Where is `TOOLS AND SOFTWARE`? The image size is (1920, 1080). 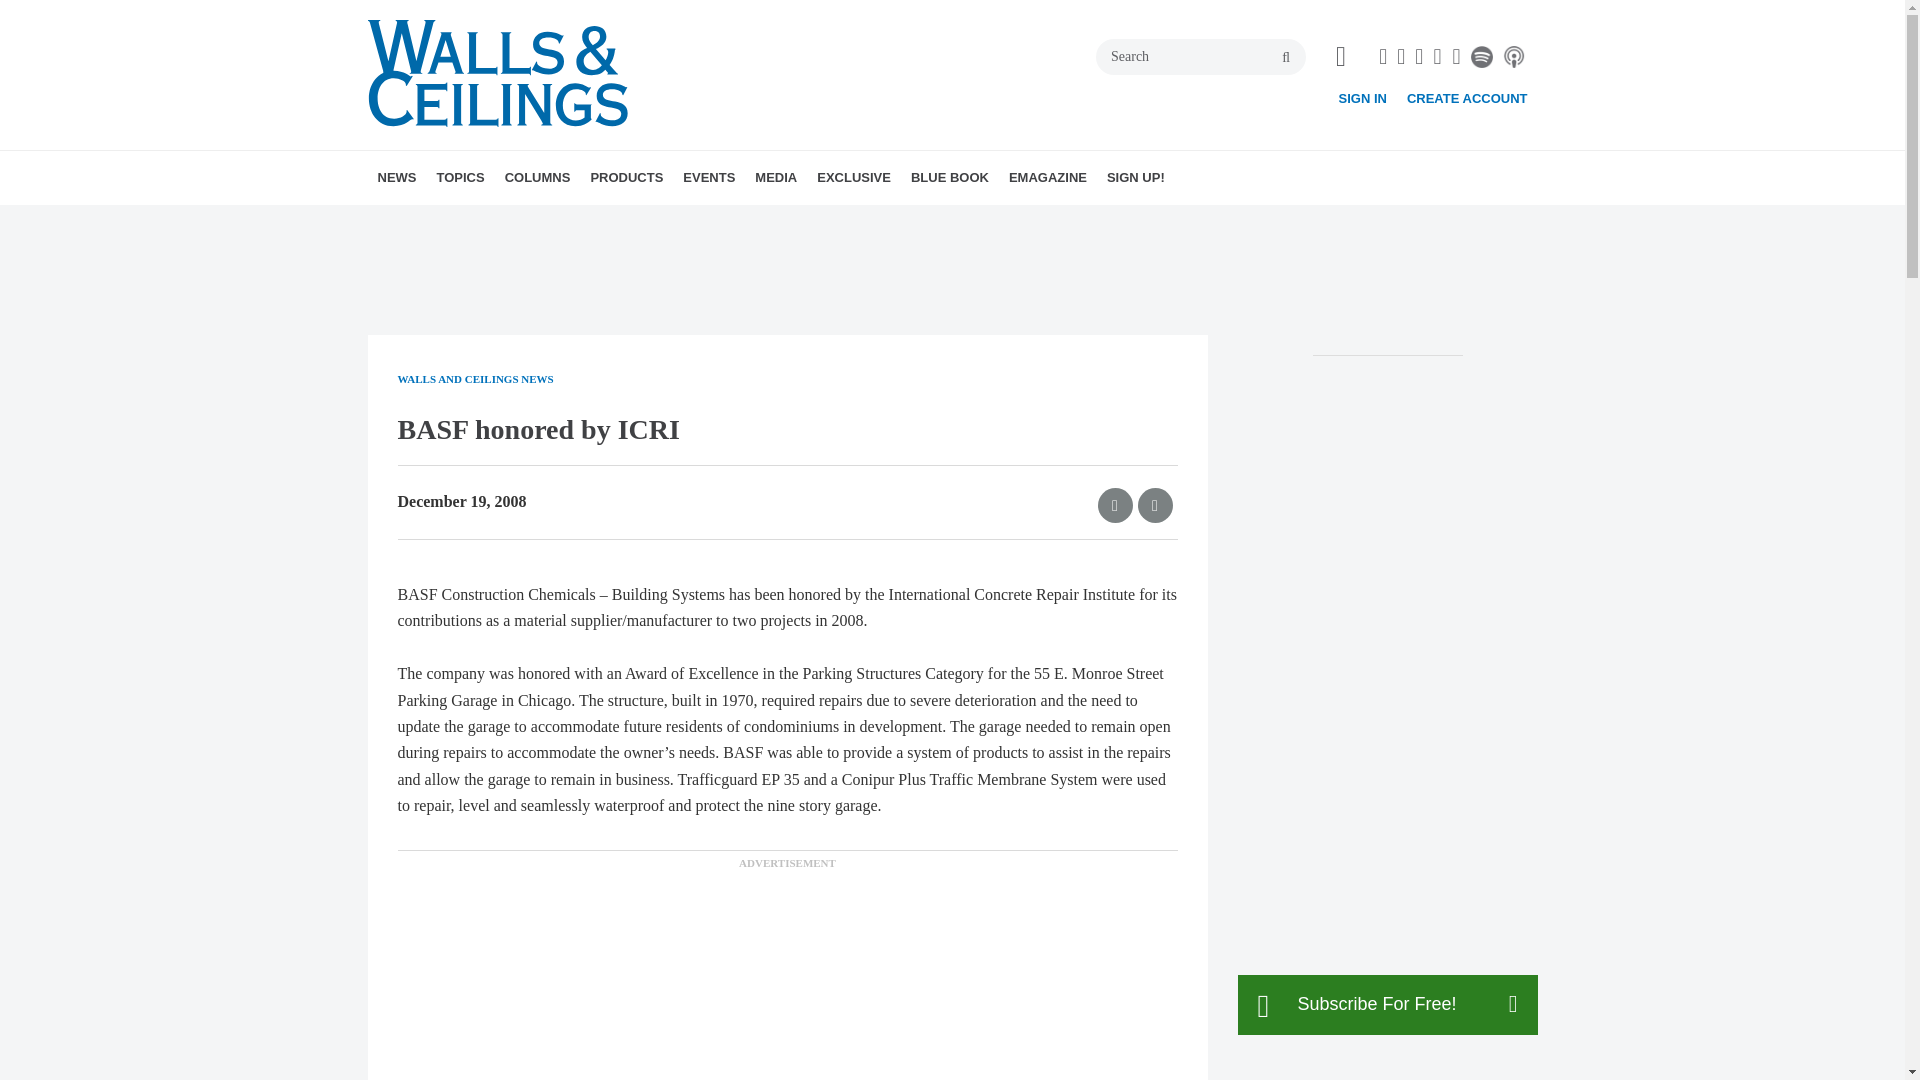 TOOLS AND SOFTWARE is located at coordinates (604, 221).